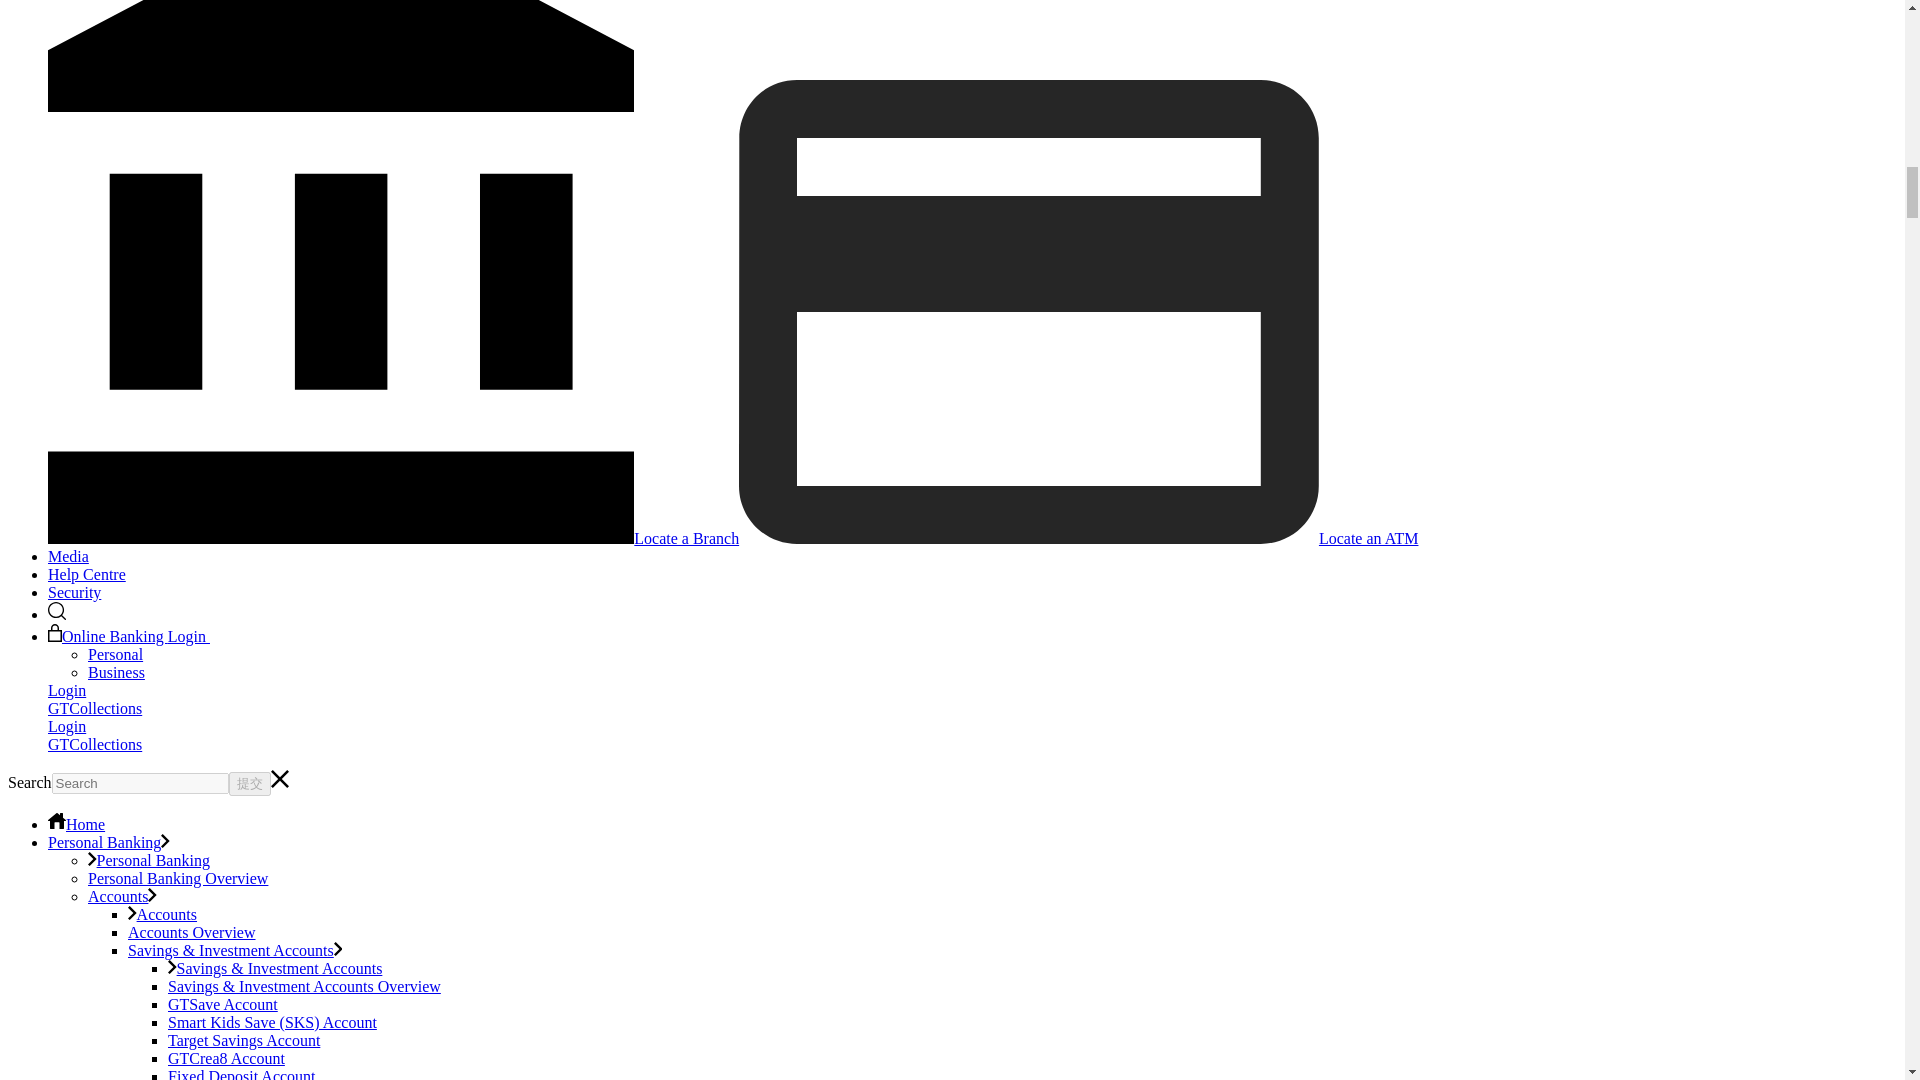 This screenshot has height=1080, width=1920. What do you see at coordinates (1078, 538) in the screenshot?
I see `Locate an ATM` at bounding box center [1078, 538].